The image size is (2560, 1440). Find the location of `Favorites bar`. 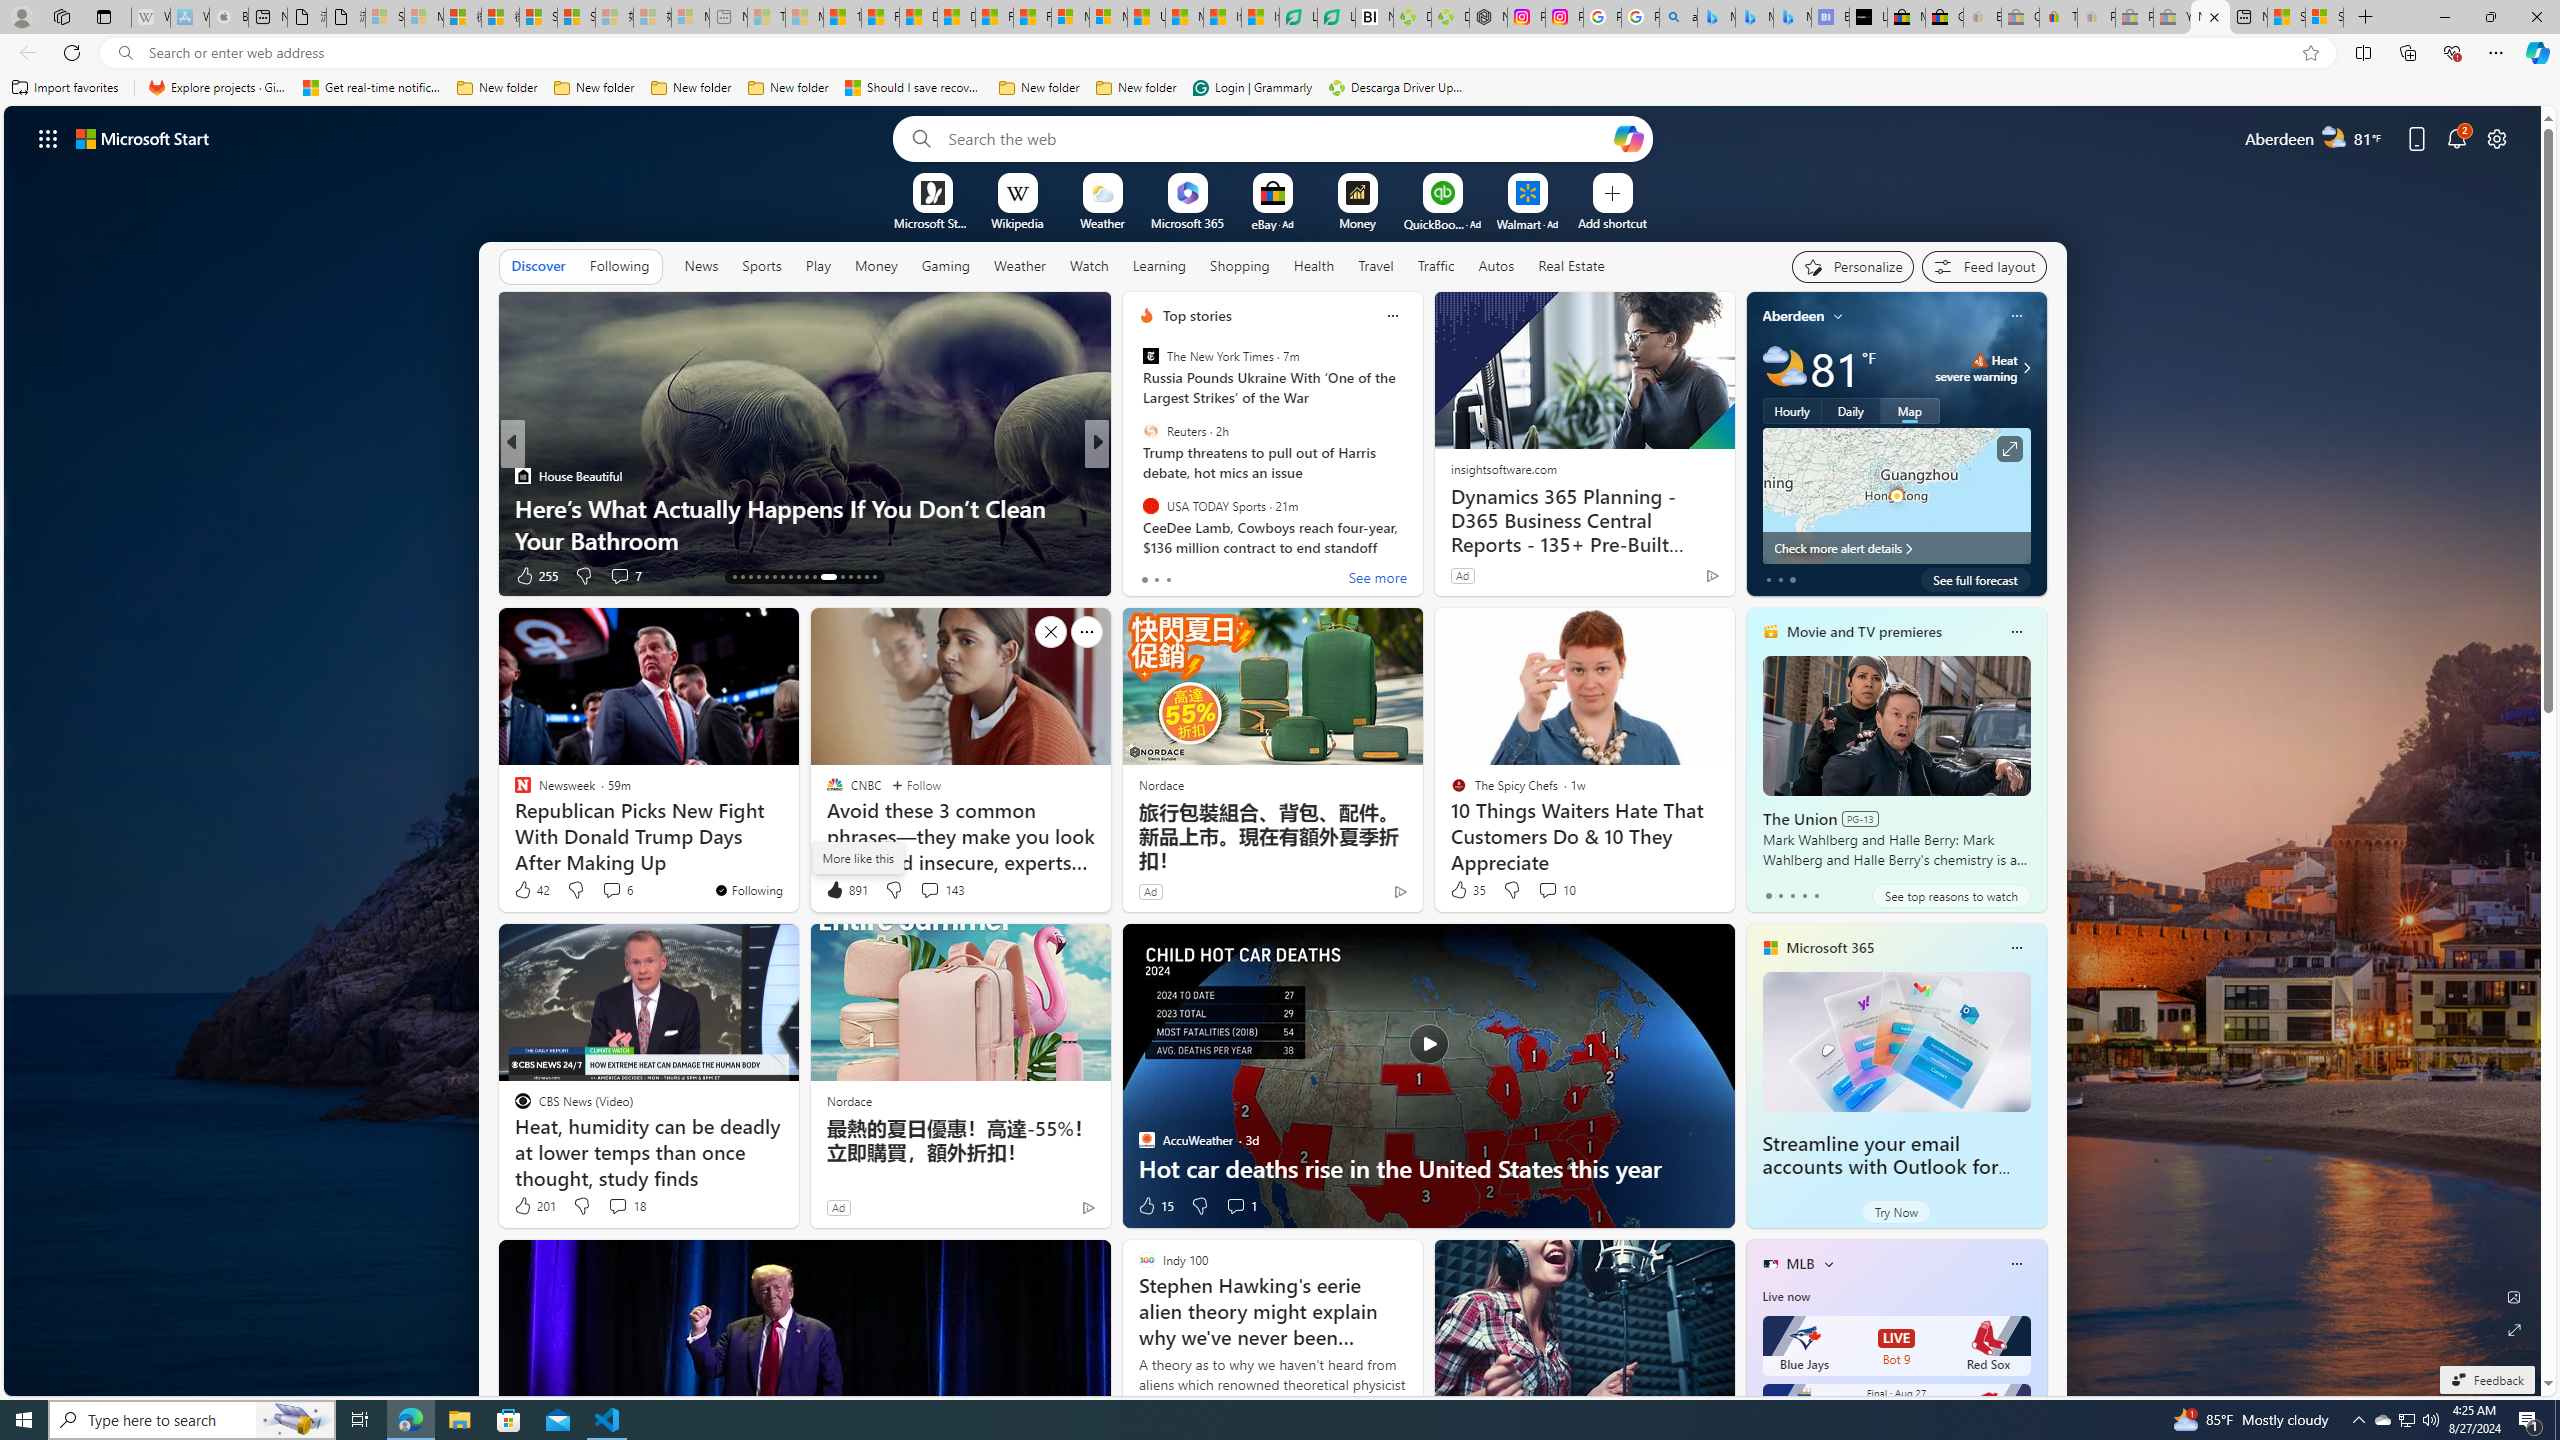

Favorites bar is located at coordinates (1280, 88).